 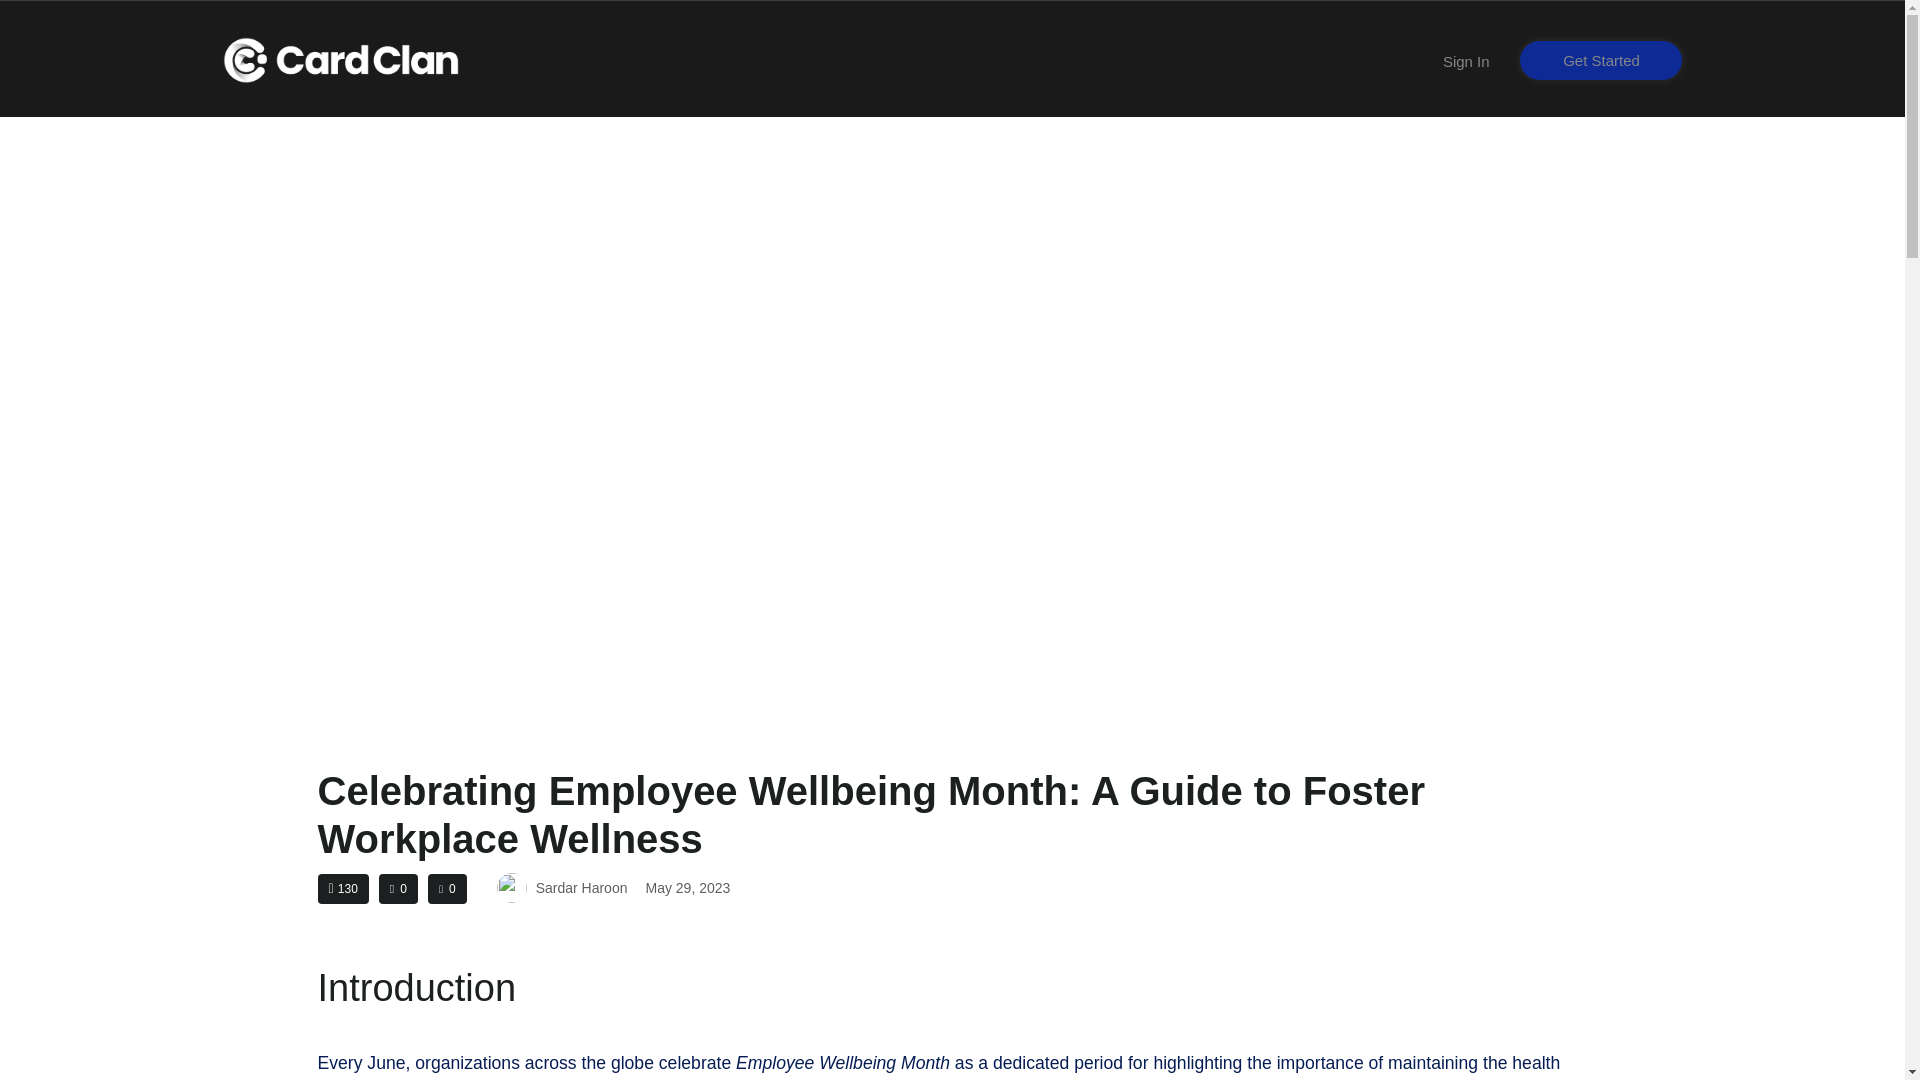 What do you see at coordinates (398, 888) in the screenshot?
I see `0` at bounding box center [398, 888].